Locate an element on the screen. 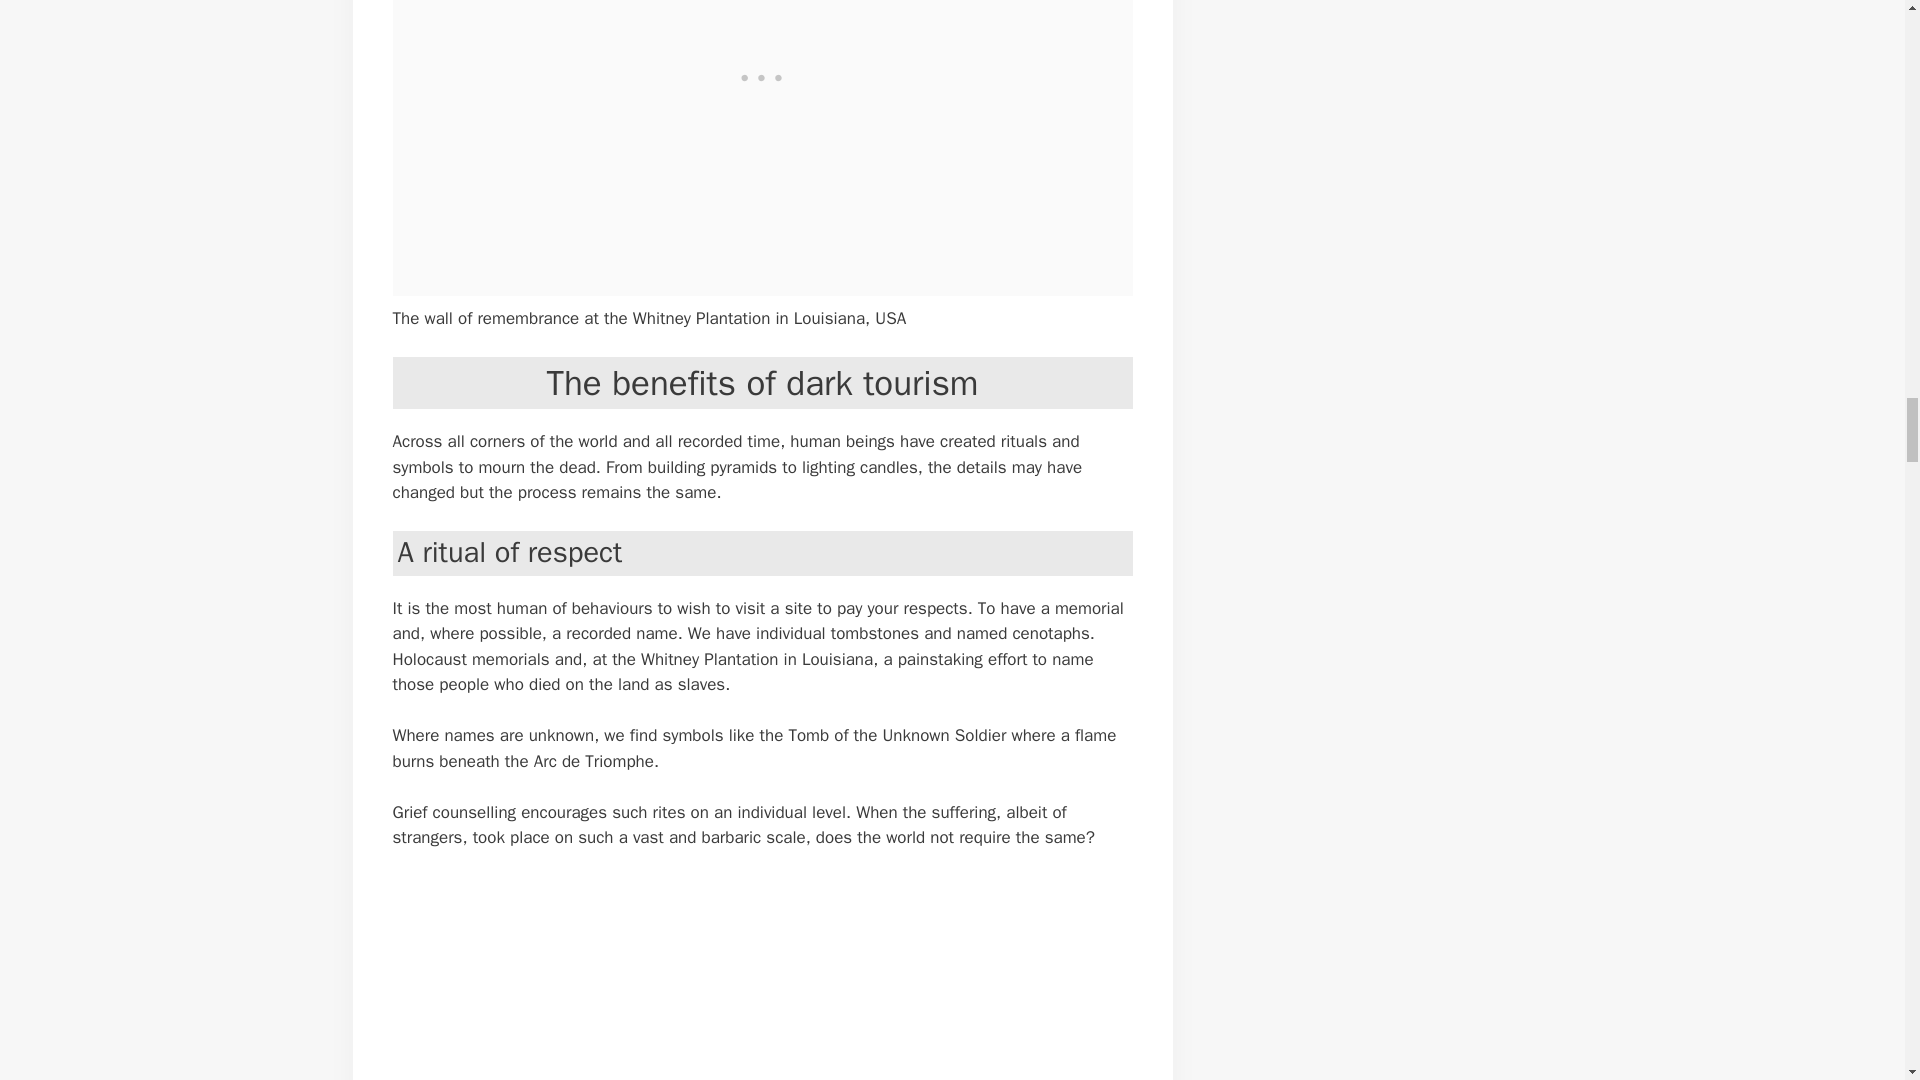 Image resolution: width=1920 pixels, height=1080 pixels. Dark tourism - Anne Frank house in Amsterdam is located at coordinates (722, 978).